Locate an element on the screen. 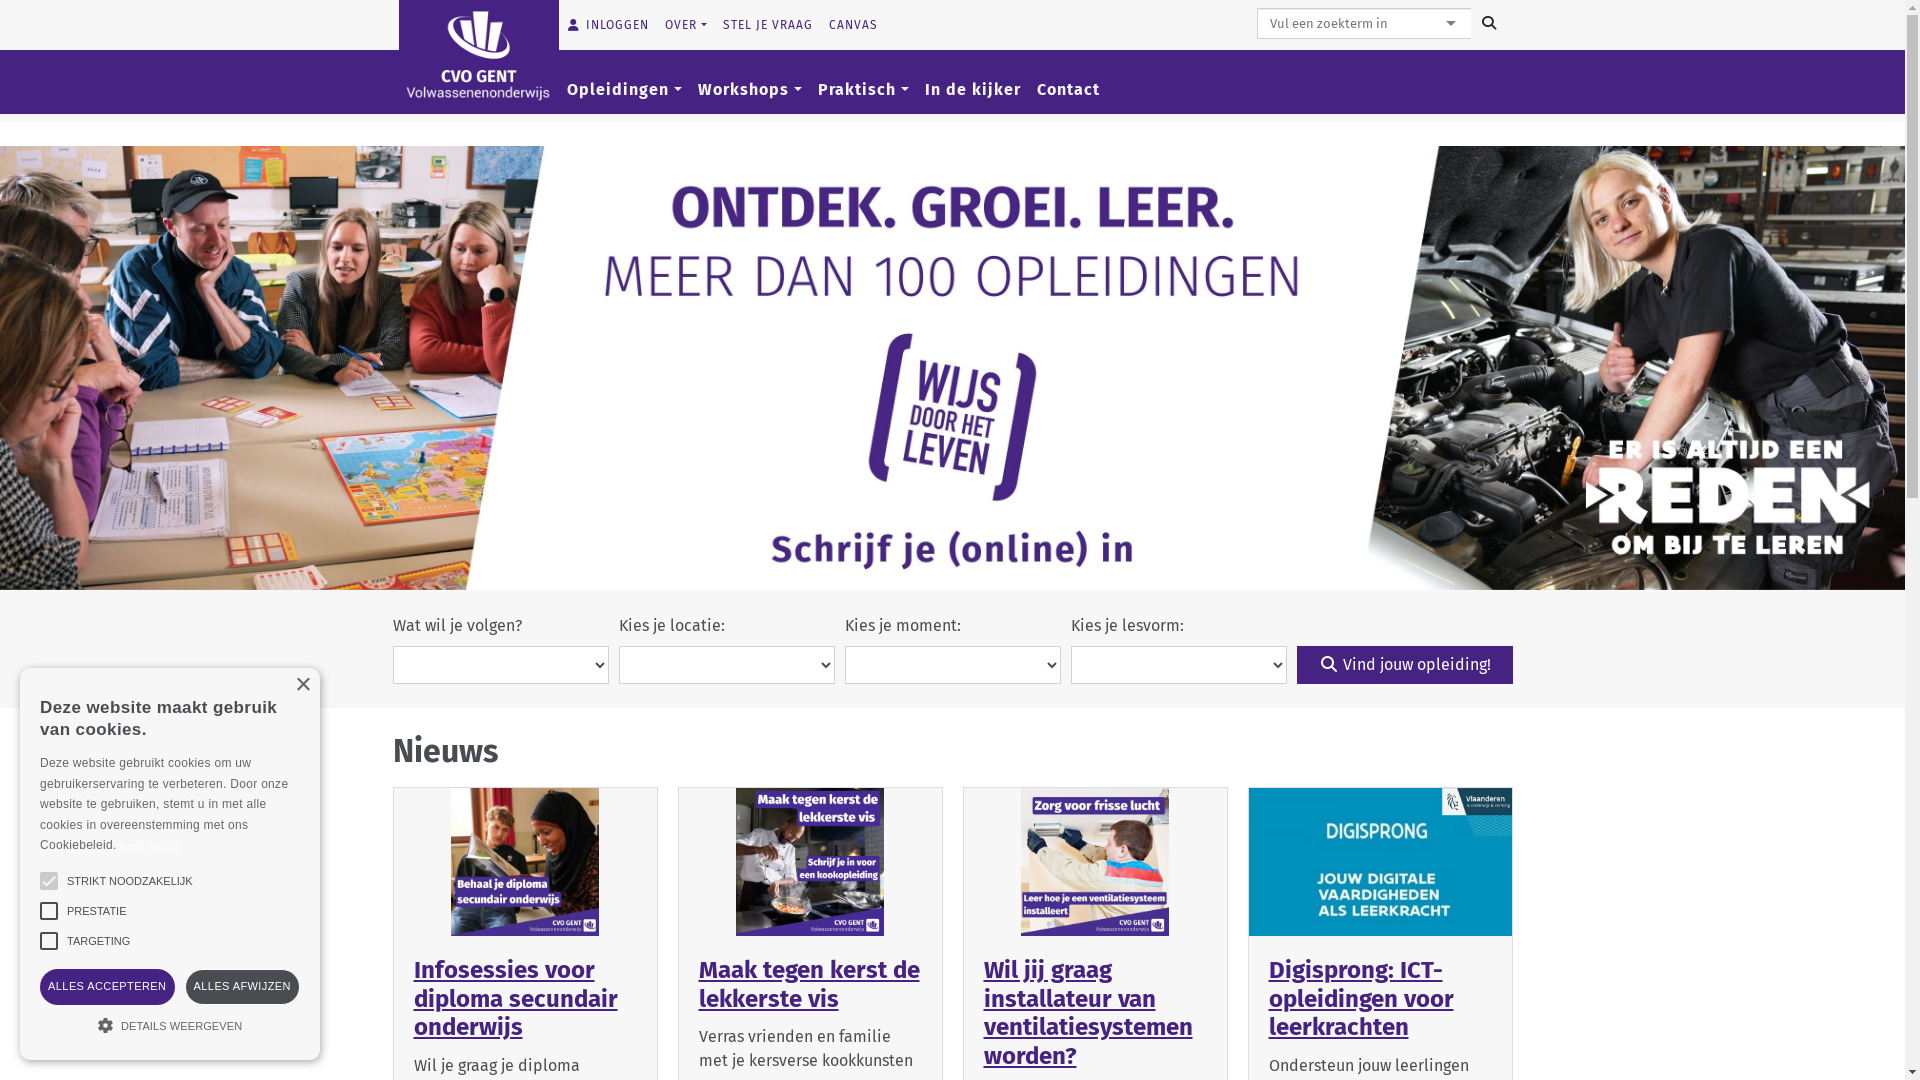 This screenshot has height=1080, width=1920. Maak tegen kerst de lekkerste vis is located at coordinates (808, 984).